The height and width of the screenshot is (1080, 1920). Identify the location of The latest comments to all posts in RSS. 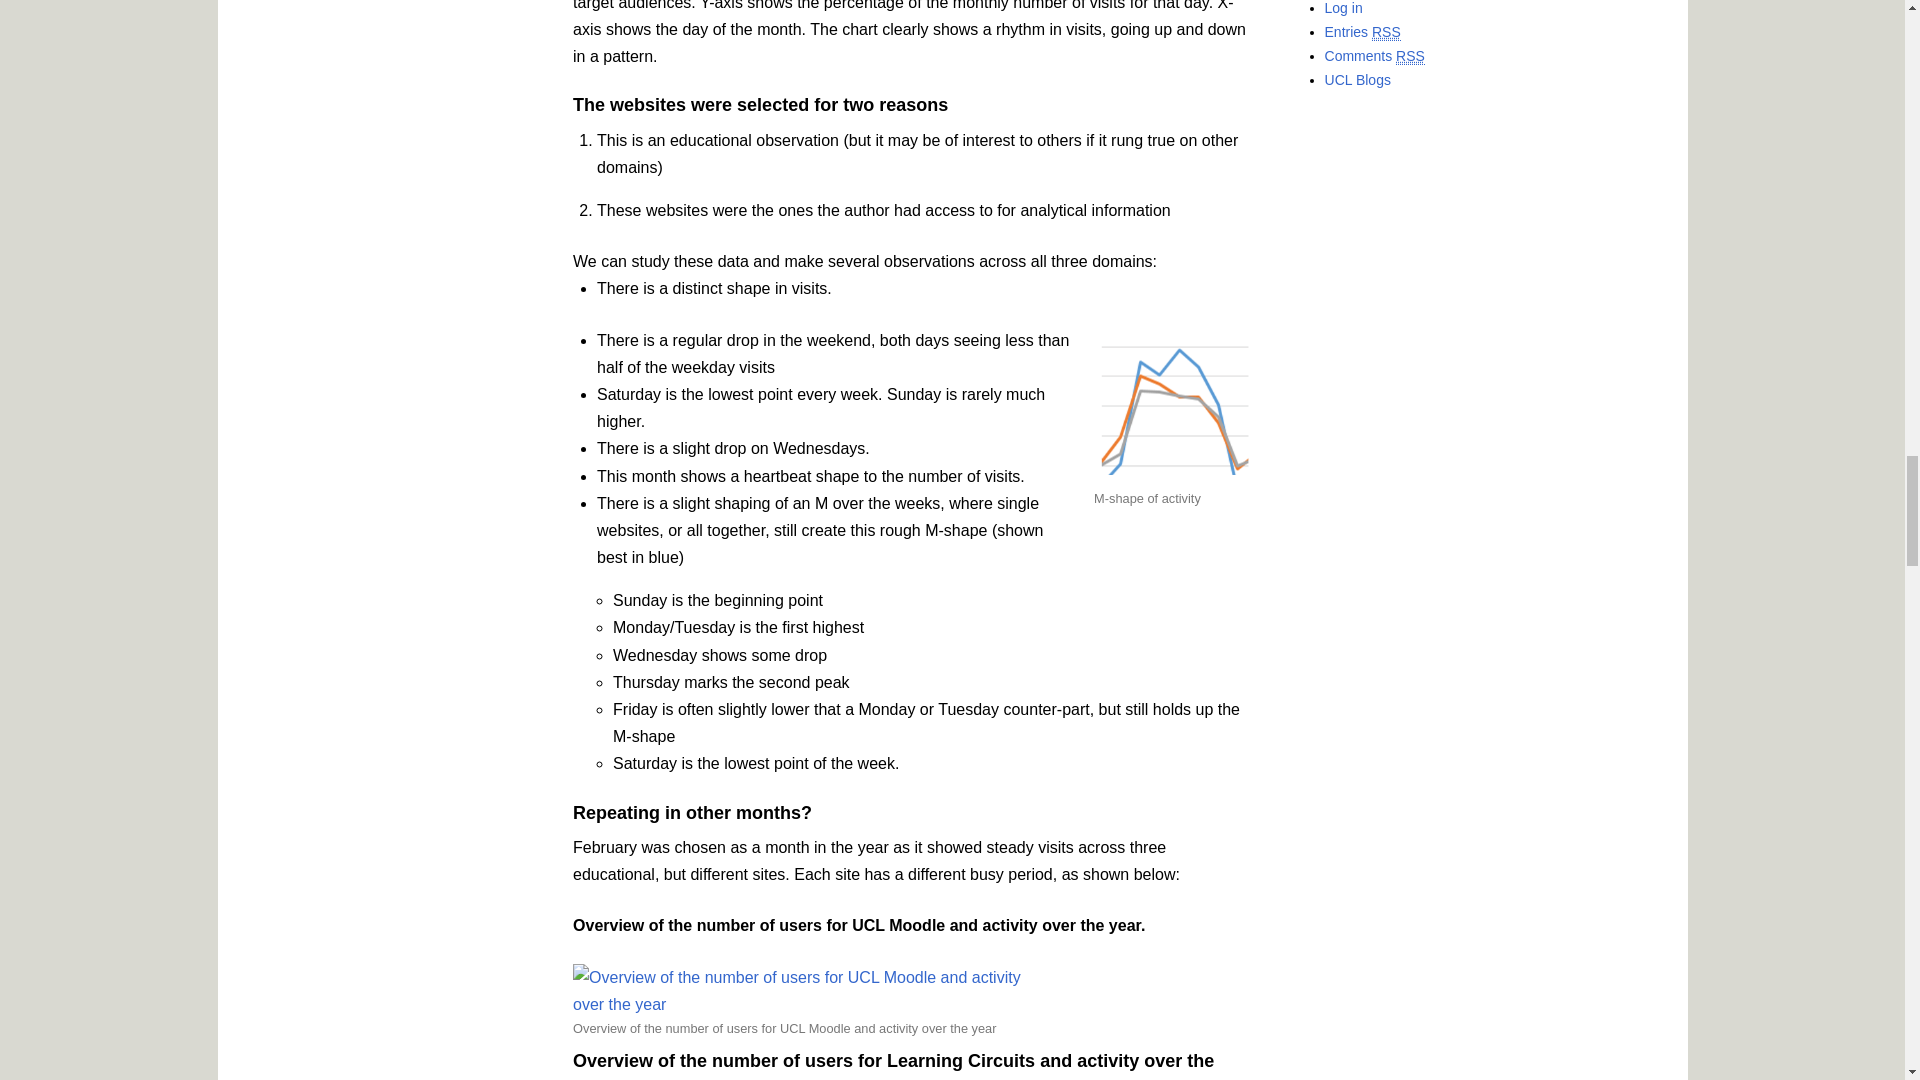
(1374, 56).